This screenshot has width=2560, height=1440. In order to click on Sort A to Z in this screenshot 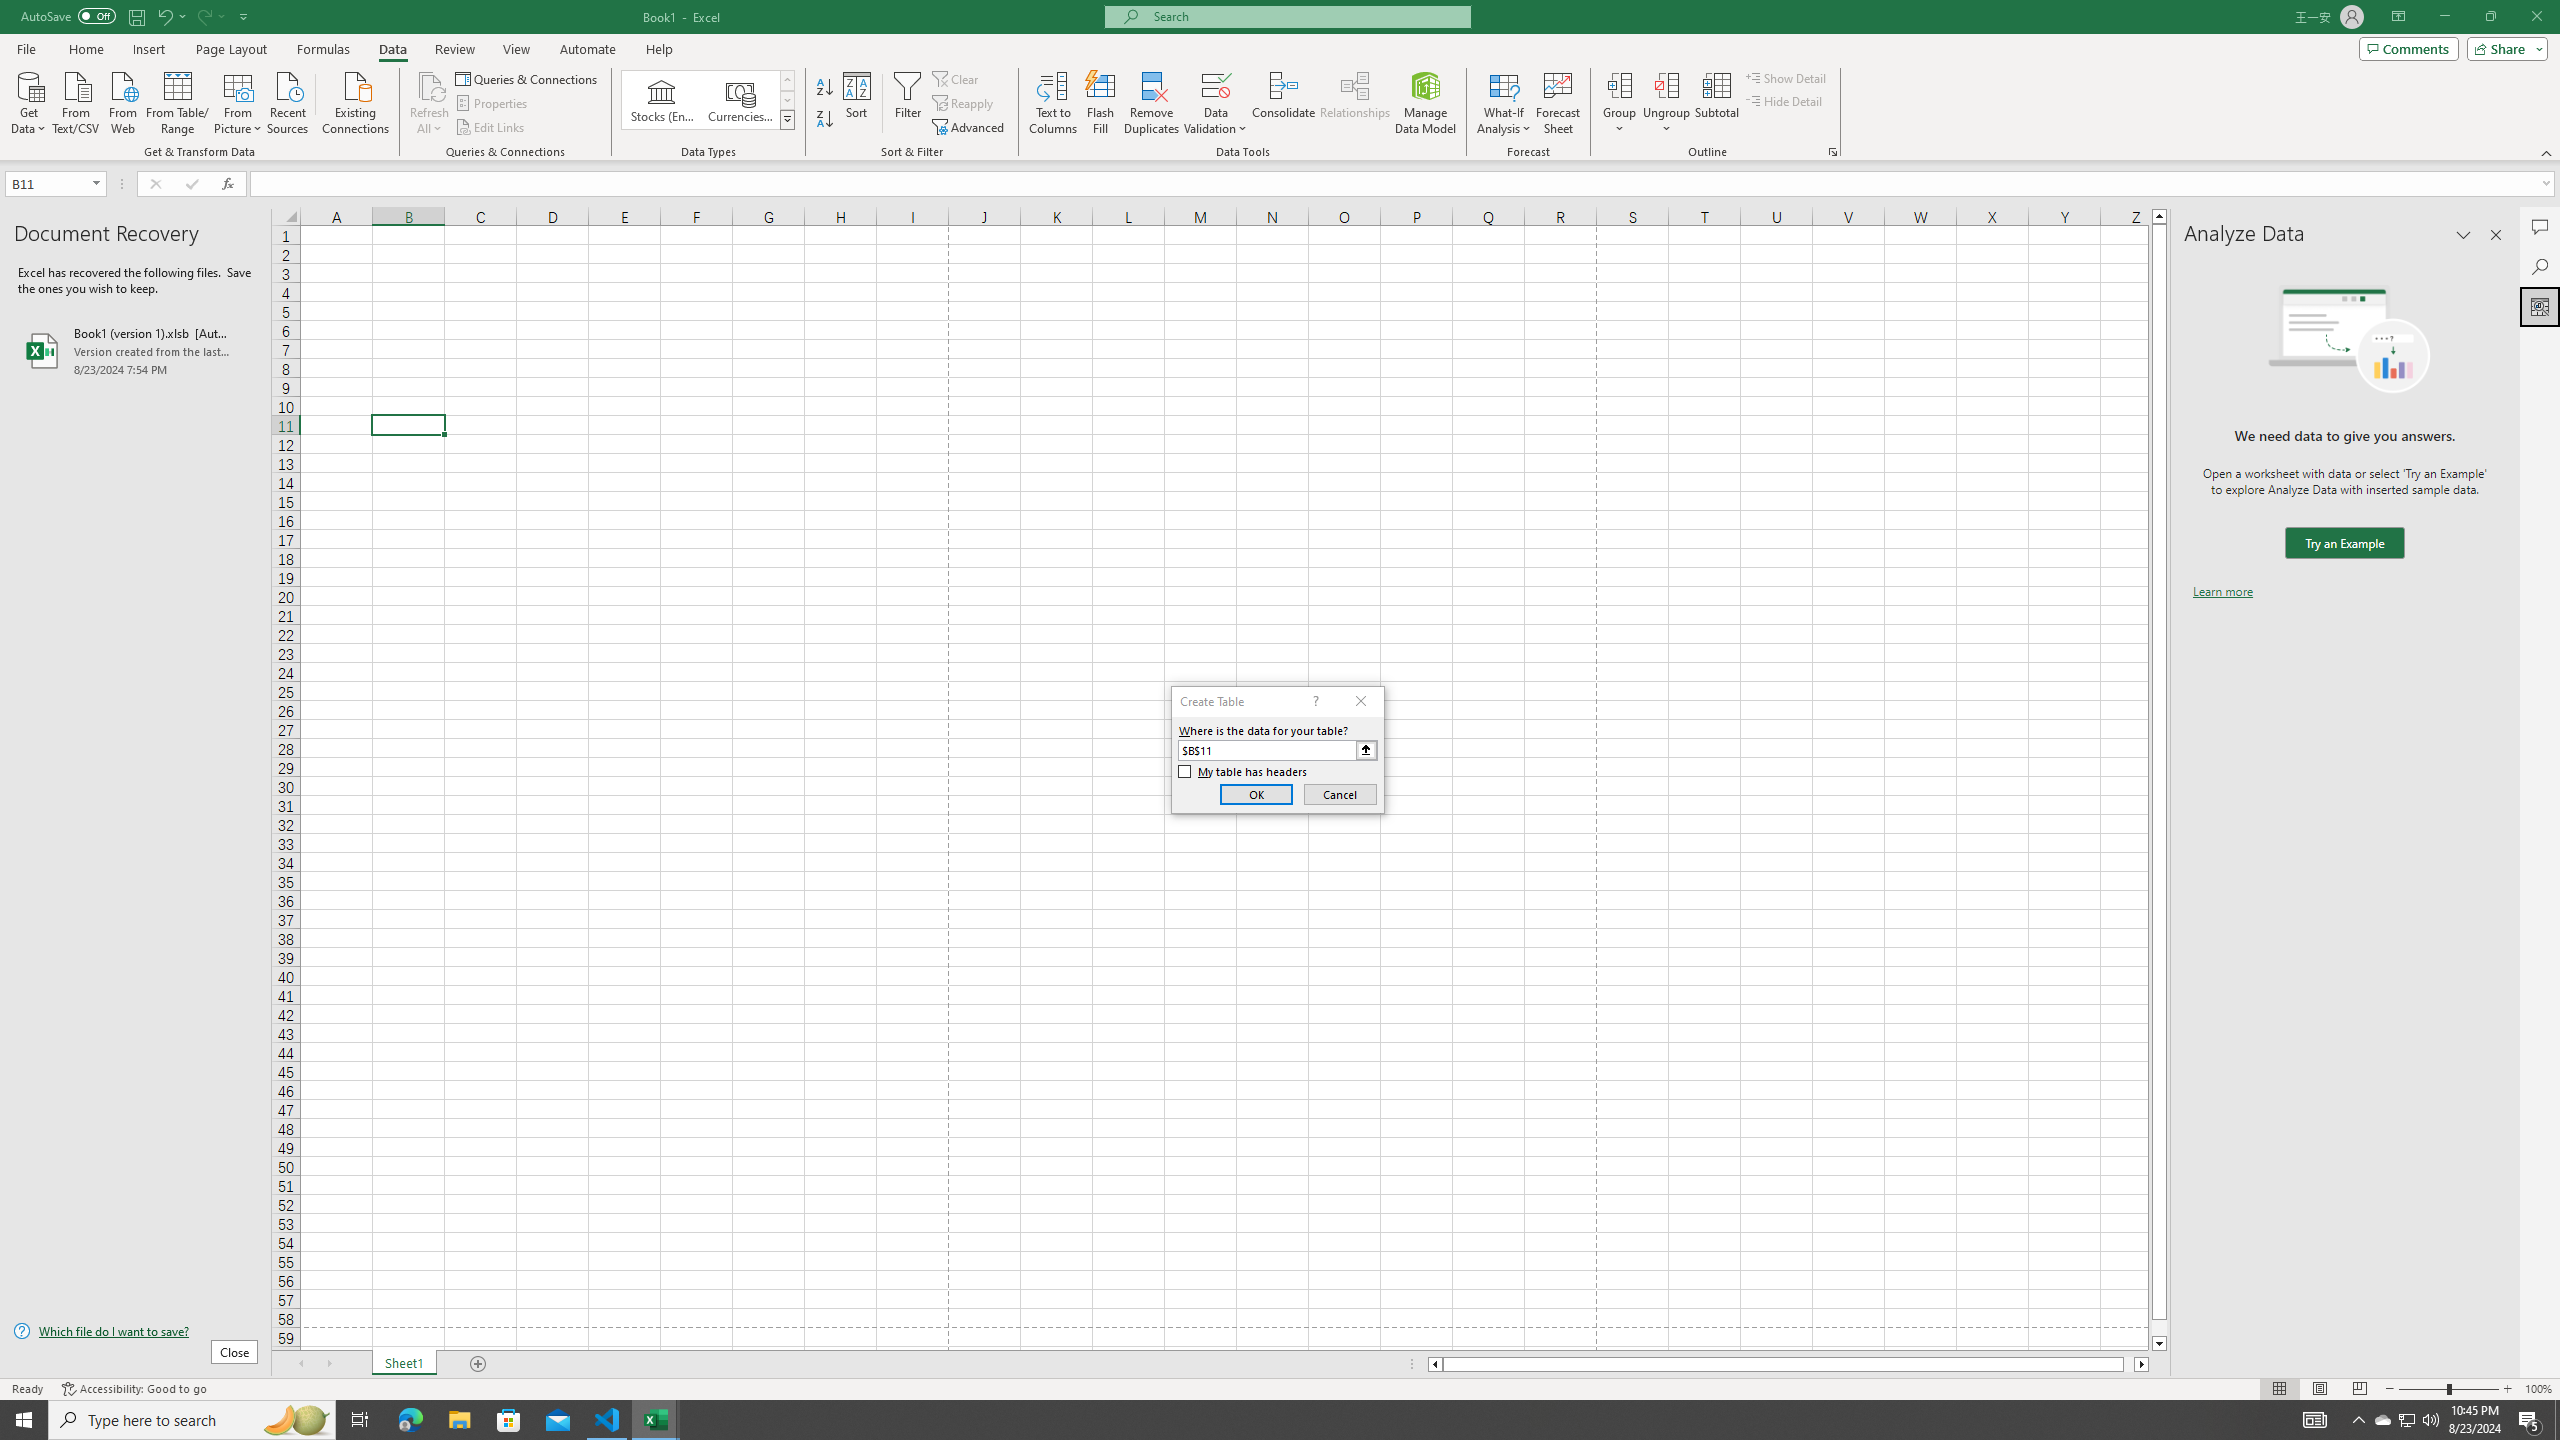, I will do `click(826, 88)`.